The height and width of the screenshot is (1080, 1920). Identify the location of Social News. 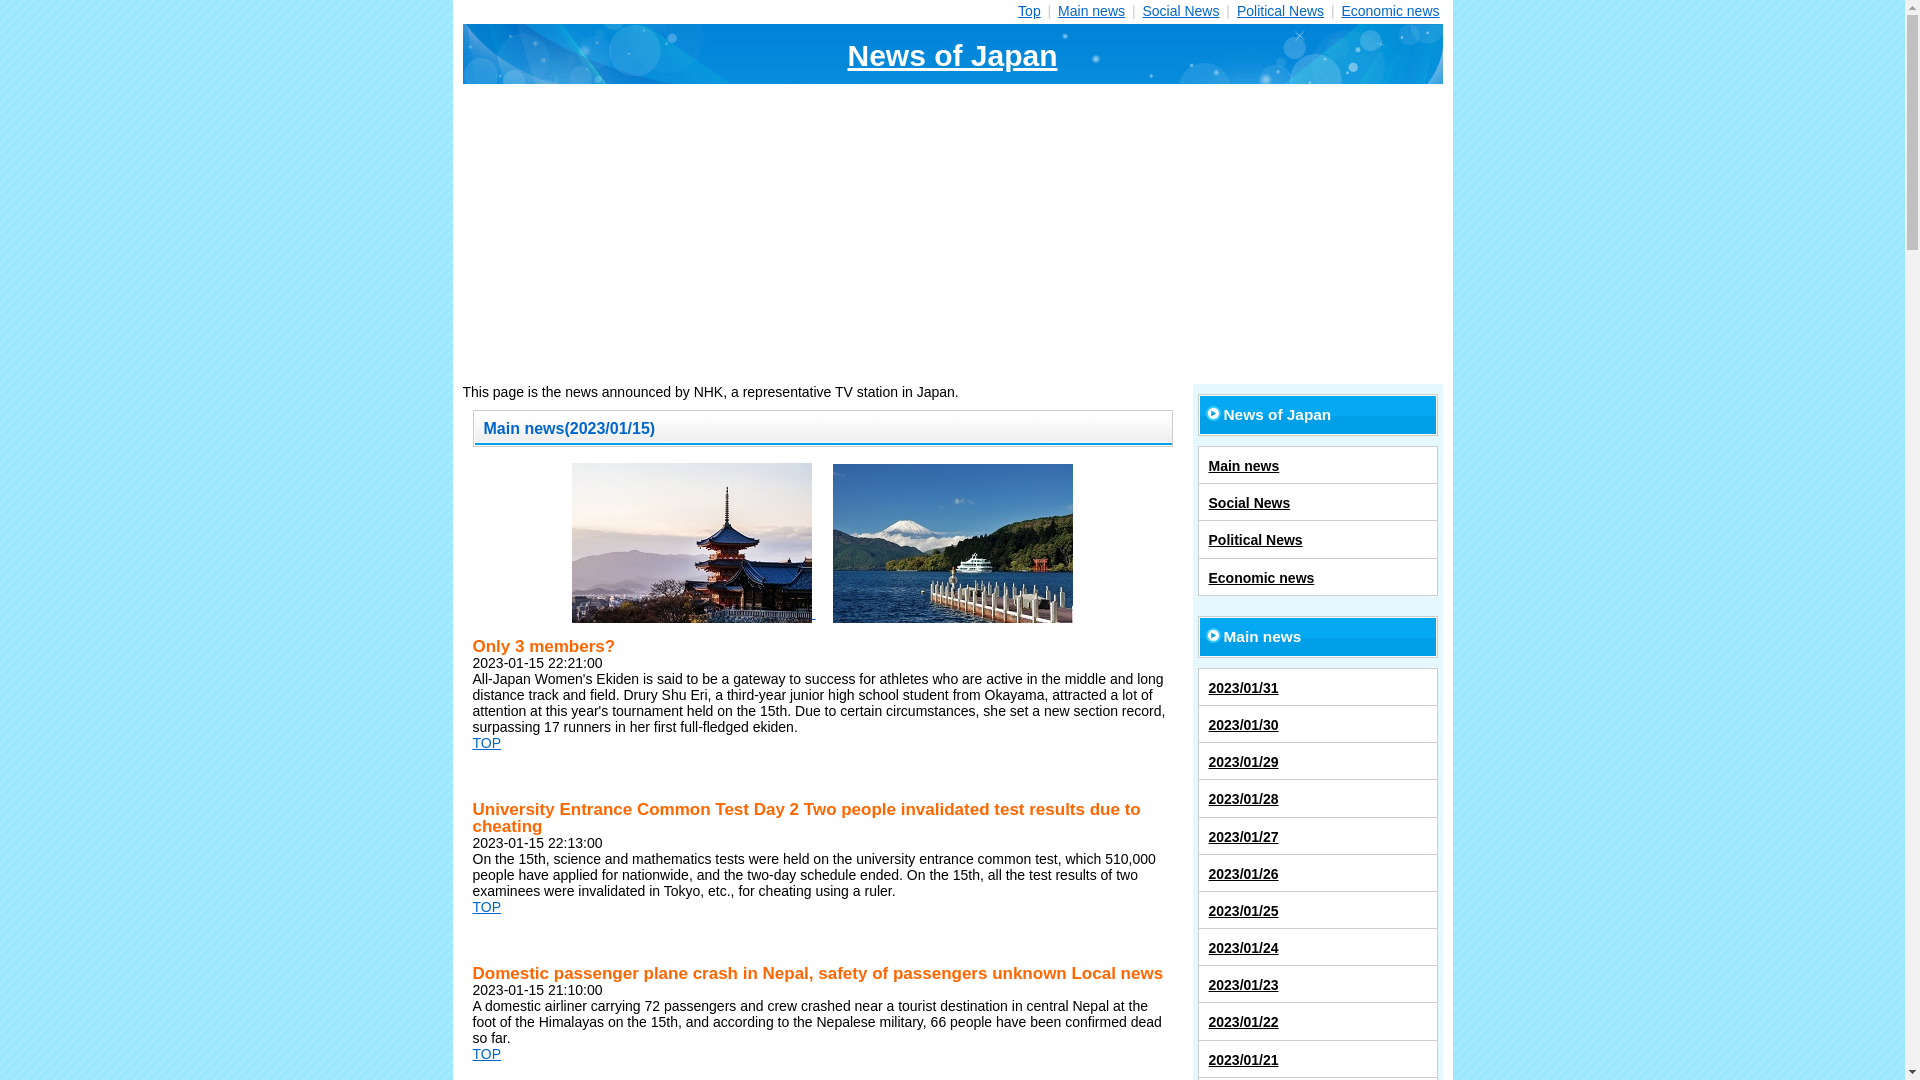
(1180, 11).